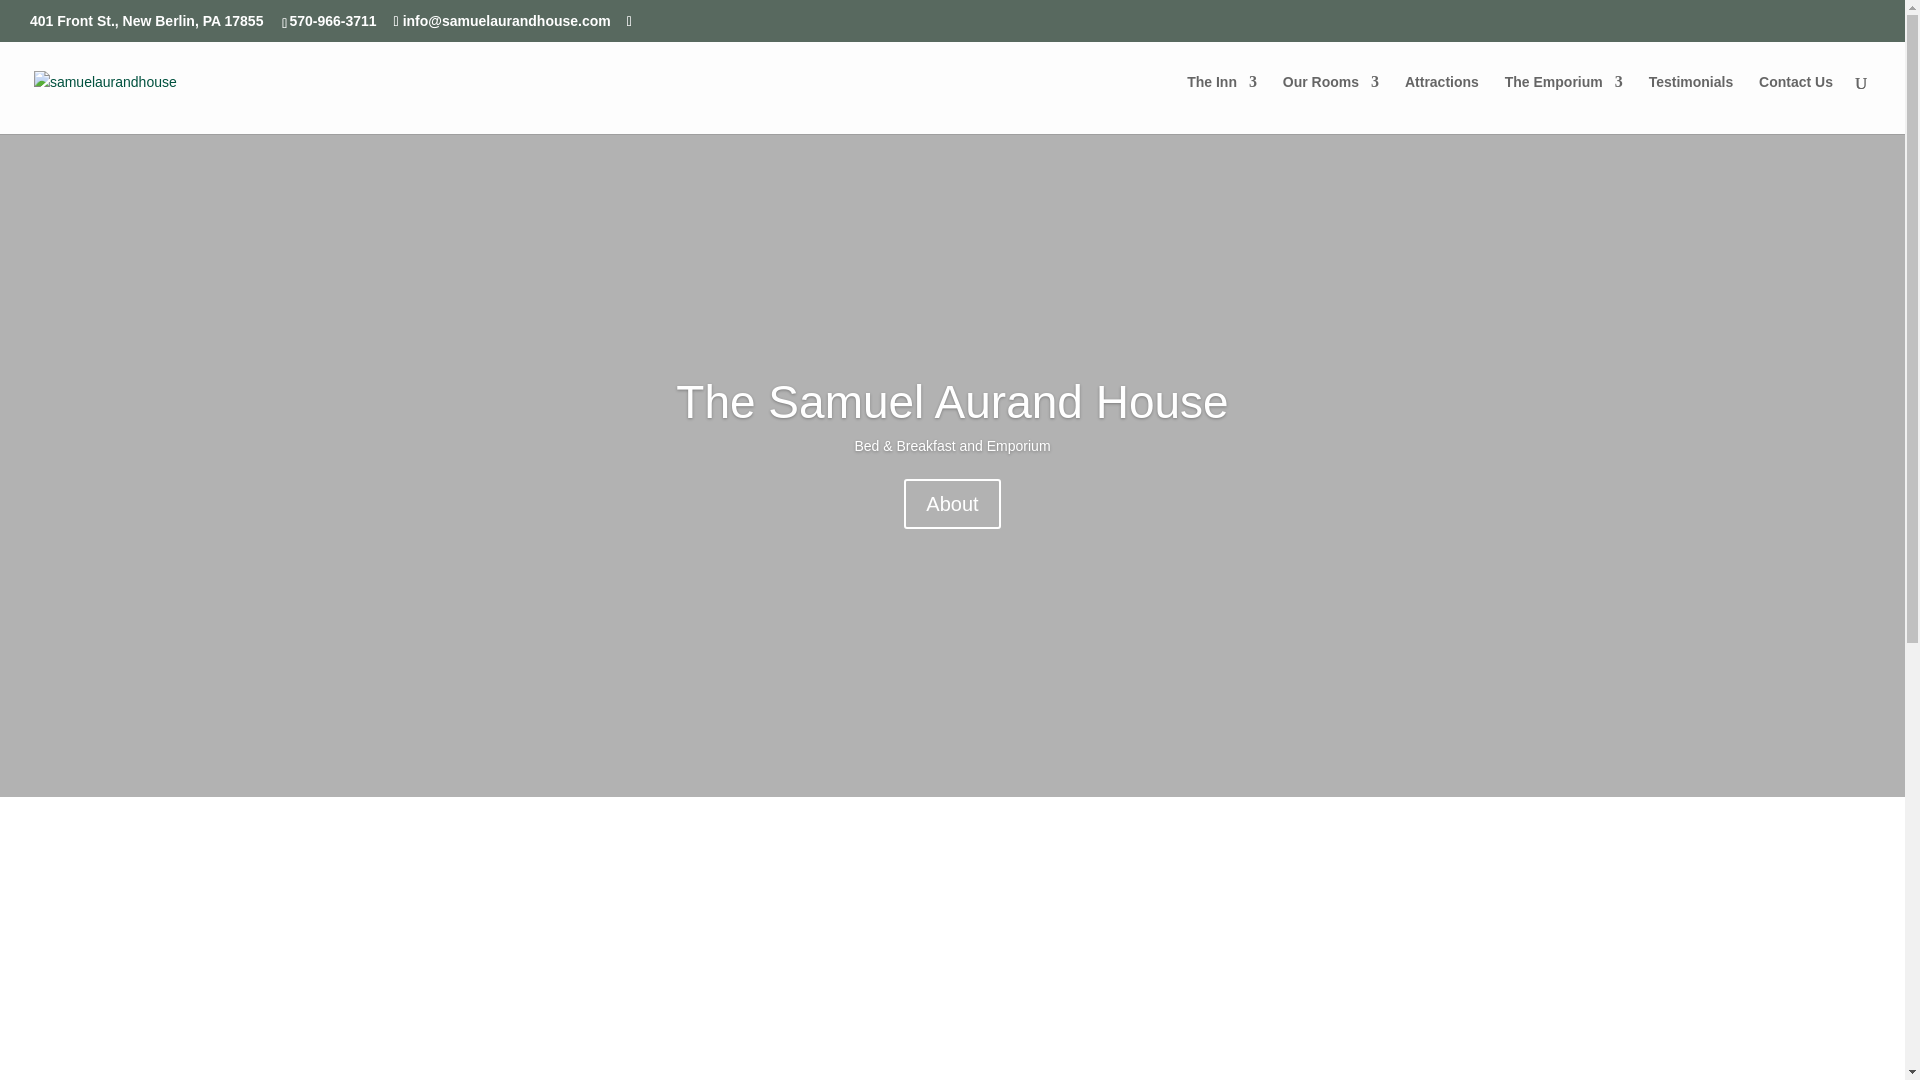 This screenshot has height=1080, width=1920. I want to click on The Samuel Aurand House, so click(952, 401).